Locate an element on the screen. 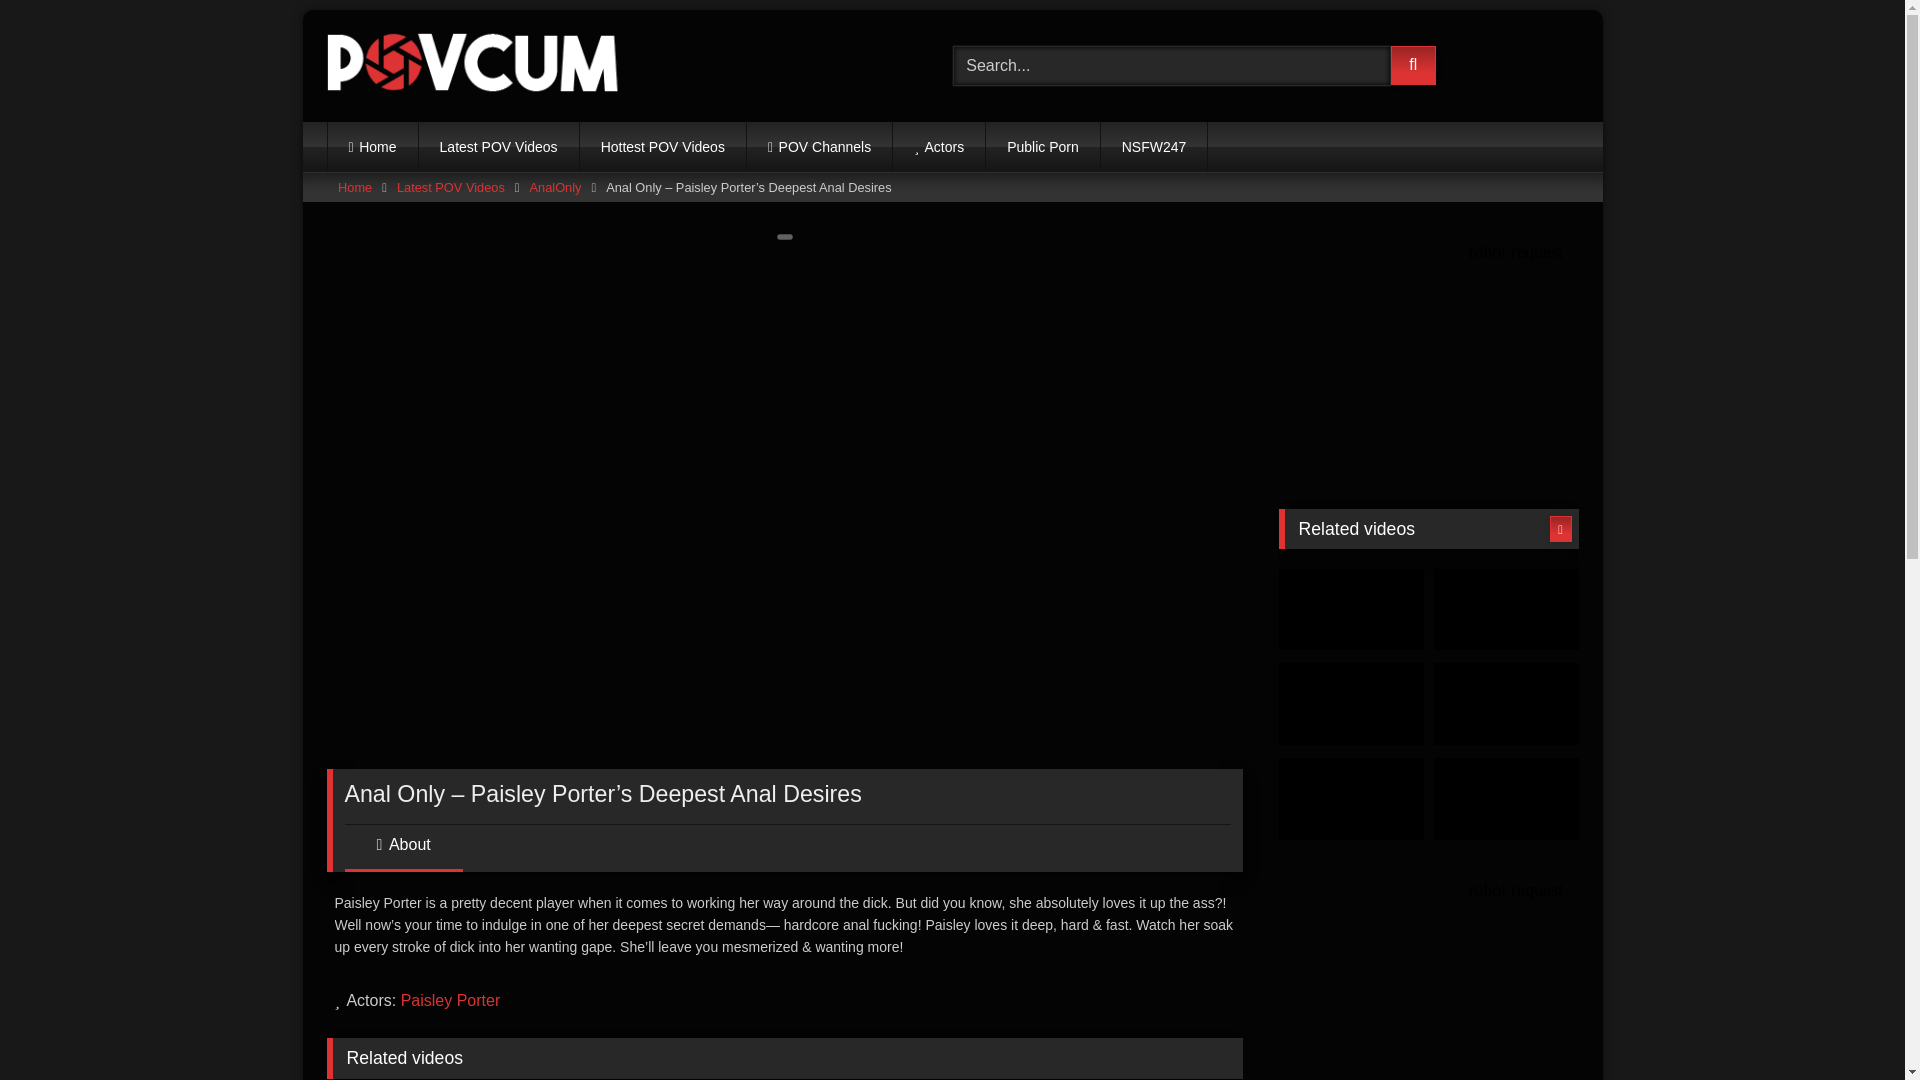 The width and height of the screenshot is (1920, 1080). AnalOnly is located at coordinates (555, 187).